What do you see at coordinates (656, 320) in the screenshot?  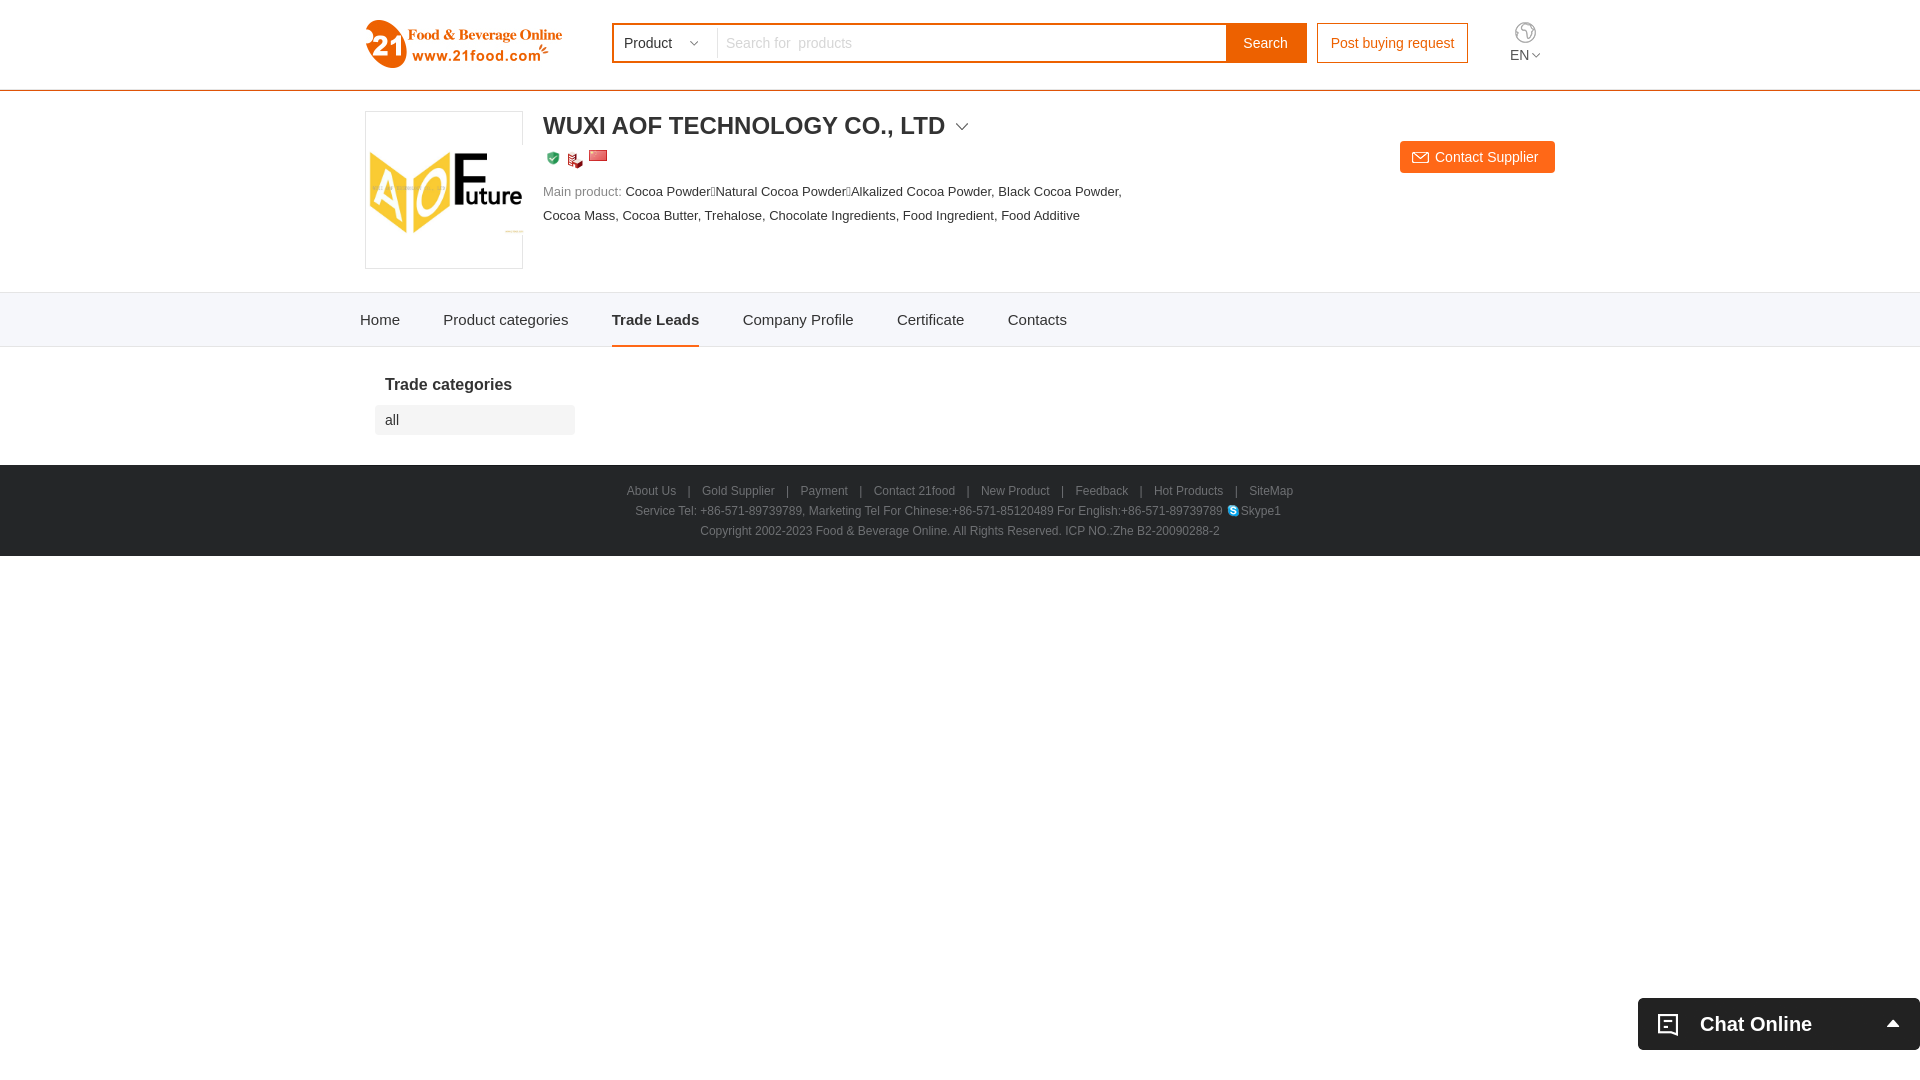 I see `Trade Leads` at bounding box center [656, 320].